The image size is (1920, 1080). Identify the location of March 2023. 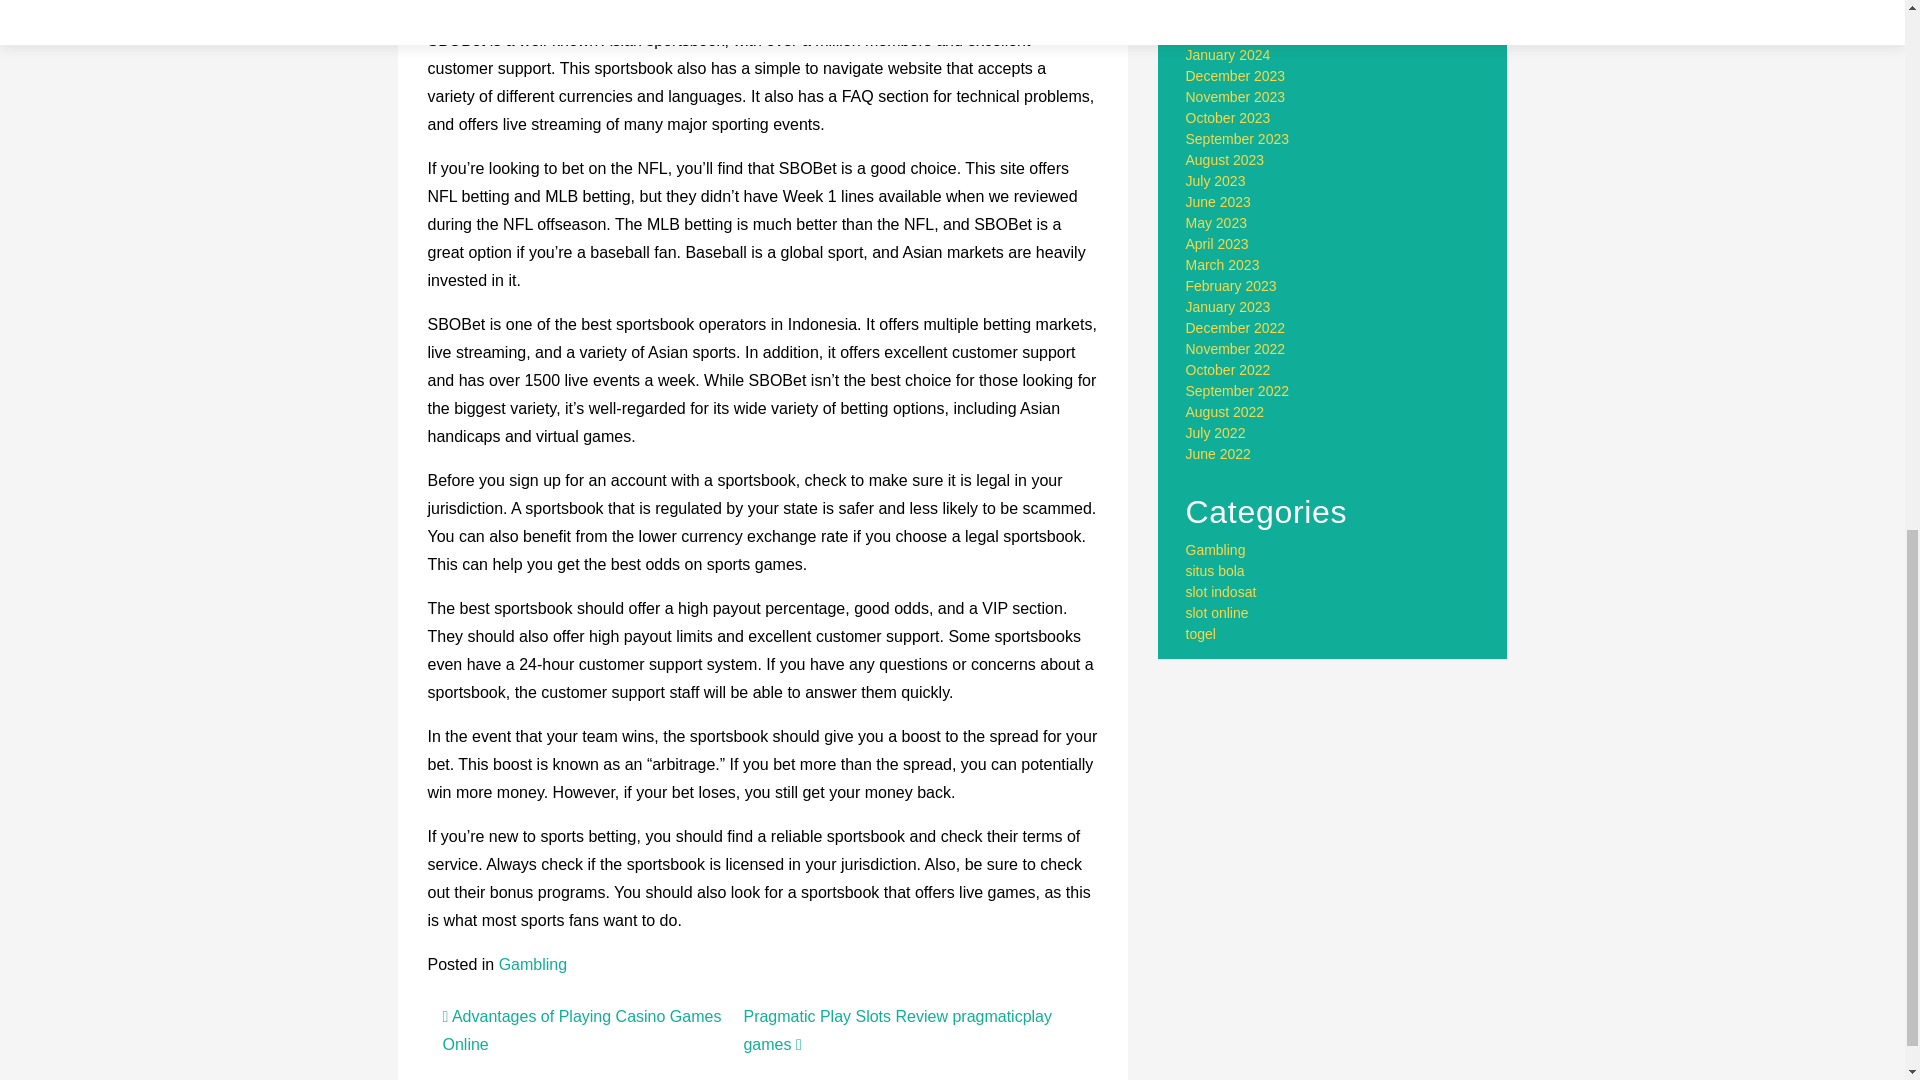
(1222, 265).